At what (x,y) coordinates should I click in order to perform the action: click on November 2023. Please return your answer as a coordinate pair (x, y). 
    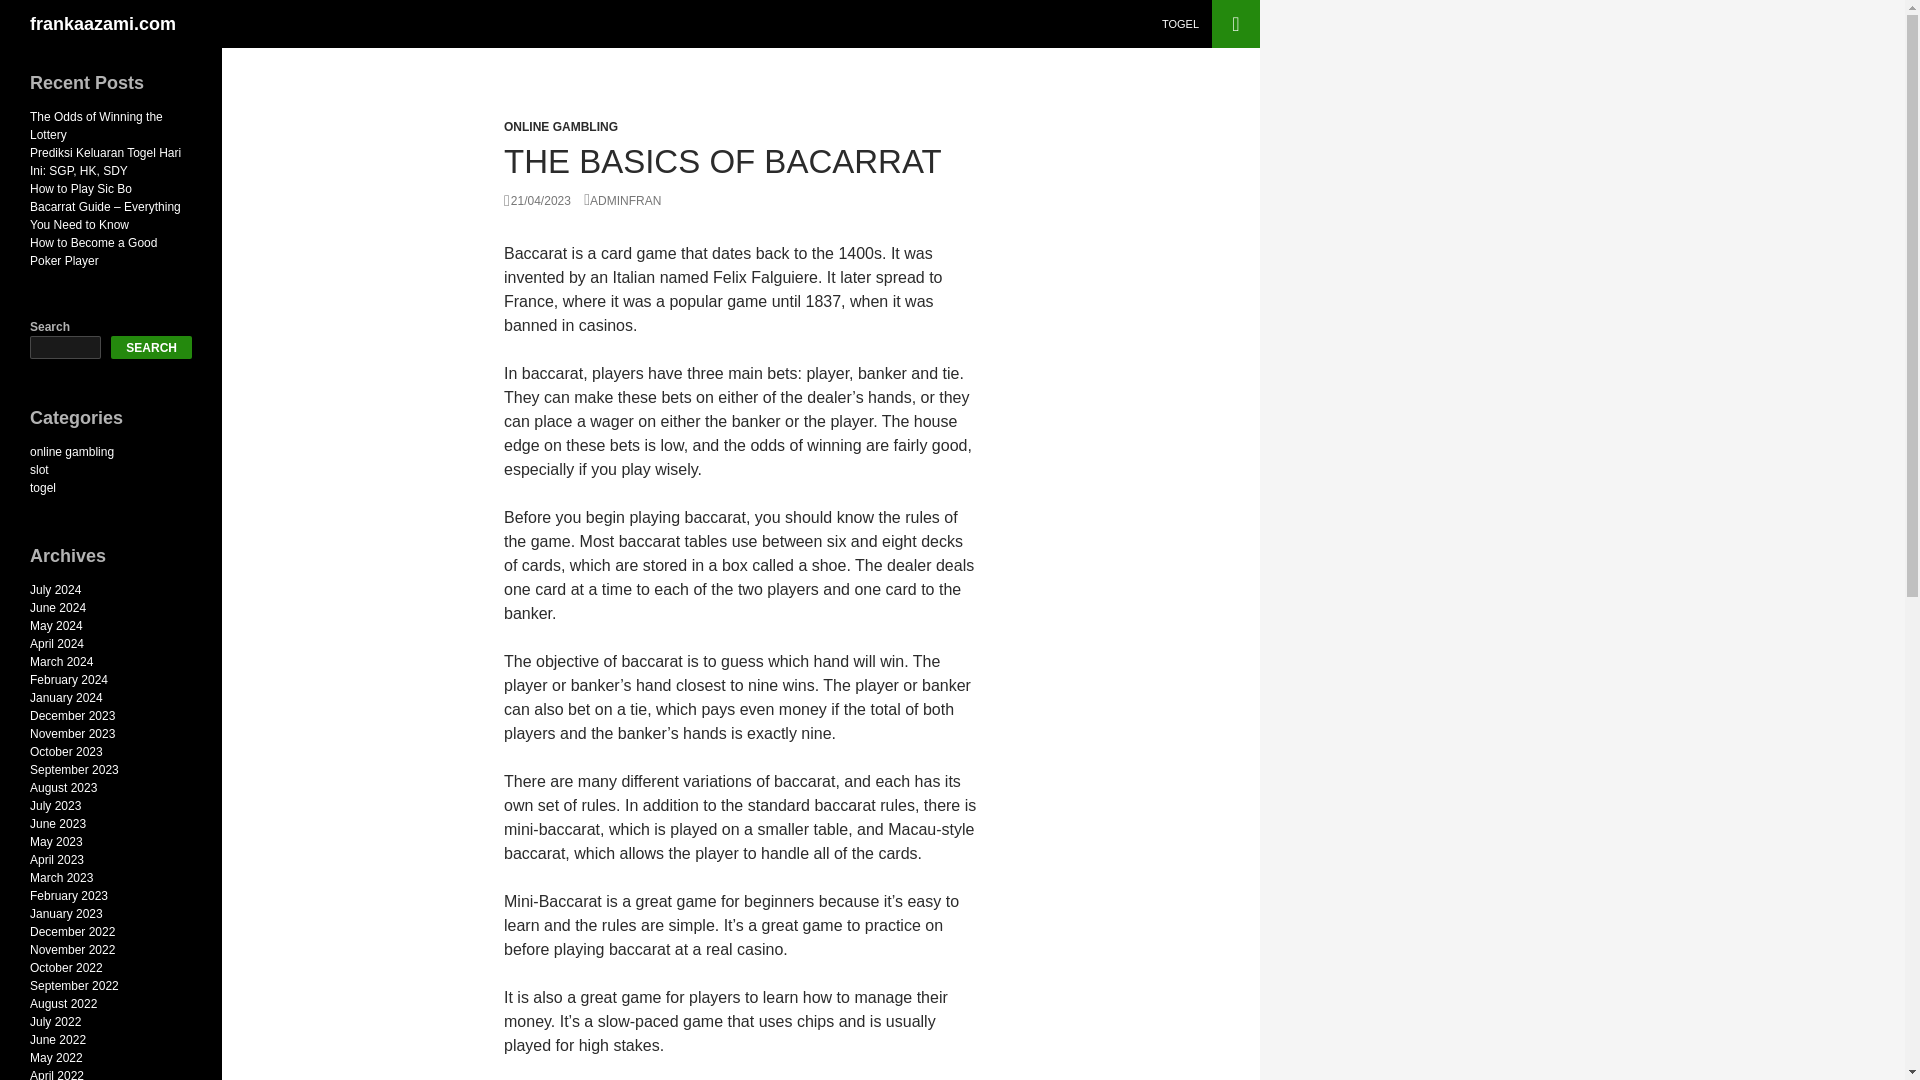
    Looking at the image, I should click on (72, 733).